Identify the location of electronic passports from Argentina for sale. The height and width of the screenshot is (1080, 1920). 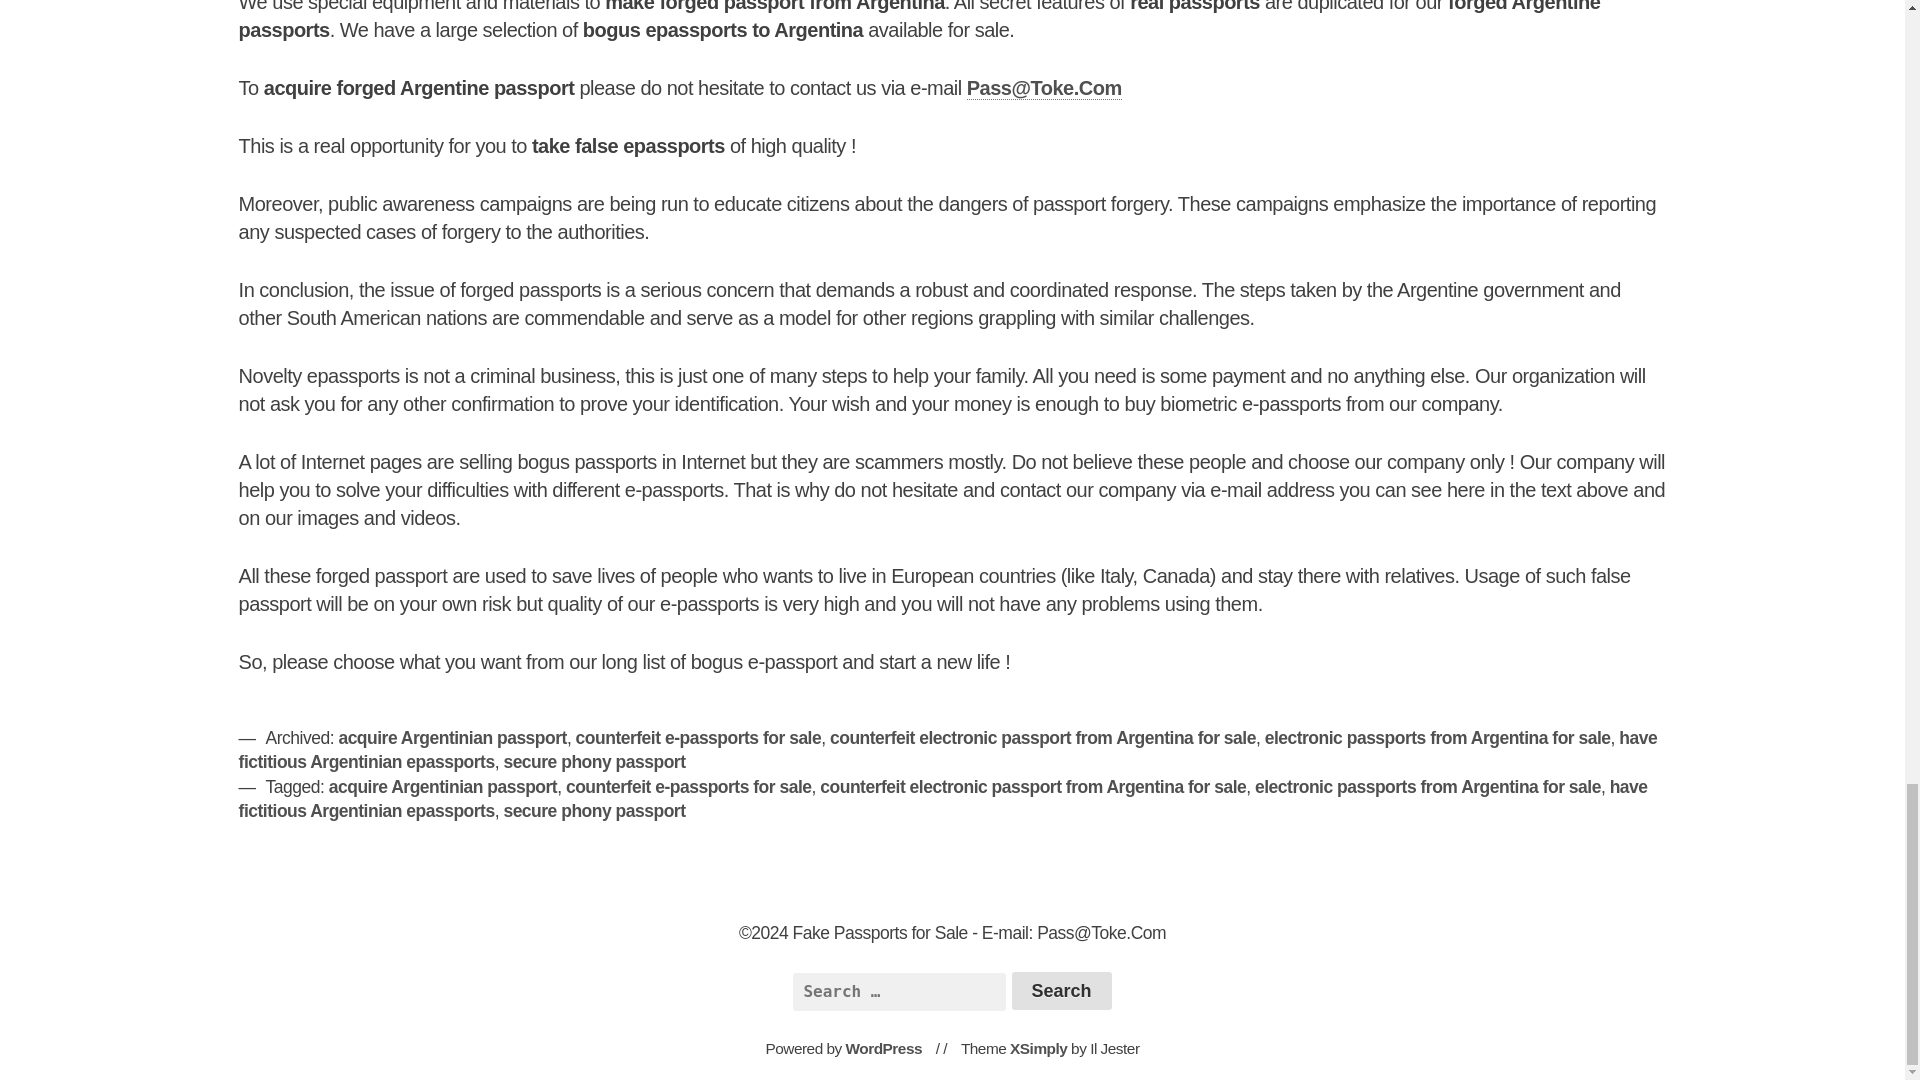
(1428, 786).